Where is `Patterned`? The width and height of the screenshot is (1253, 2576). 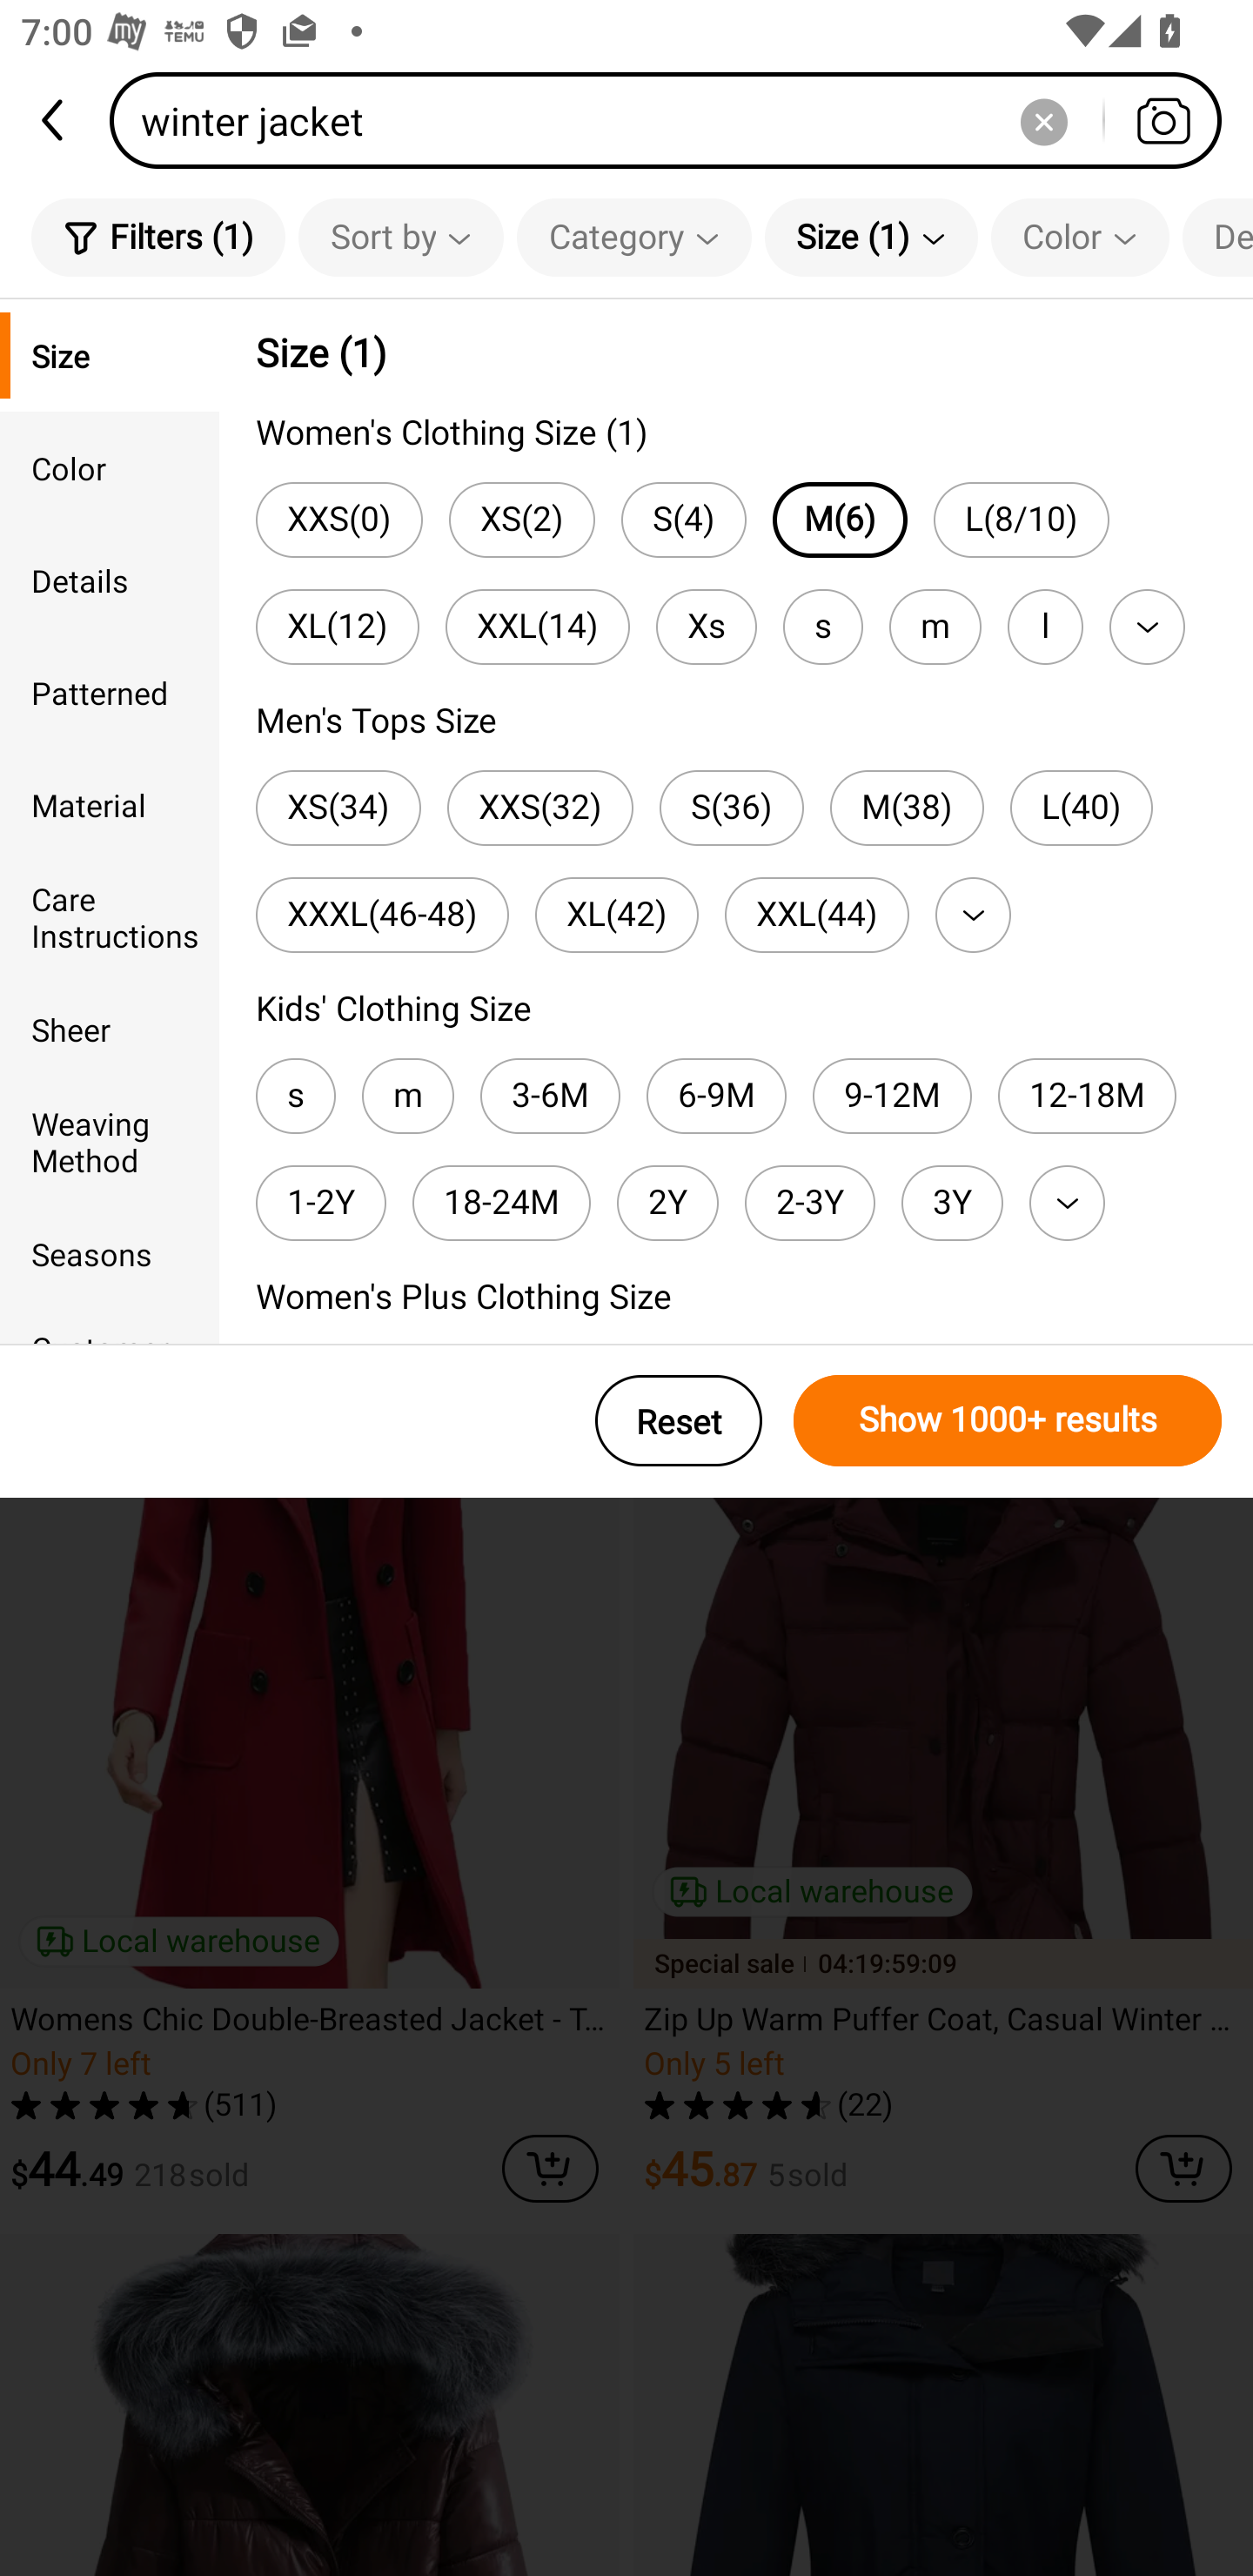 Patterned is located at coordinates (110, 693).